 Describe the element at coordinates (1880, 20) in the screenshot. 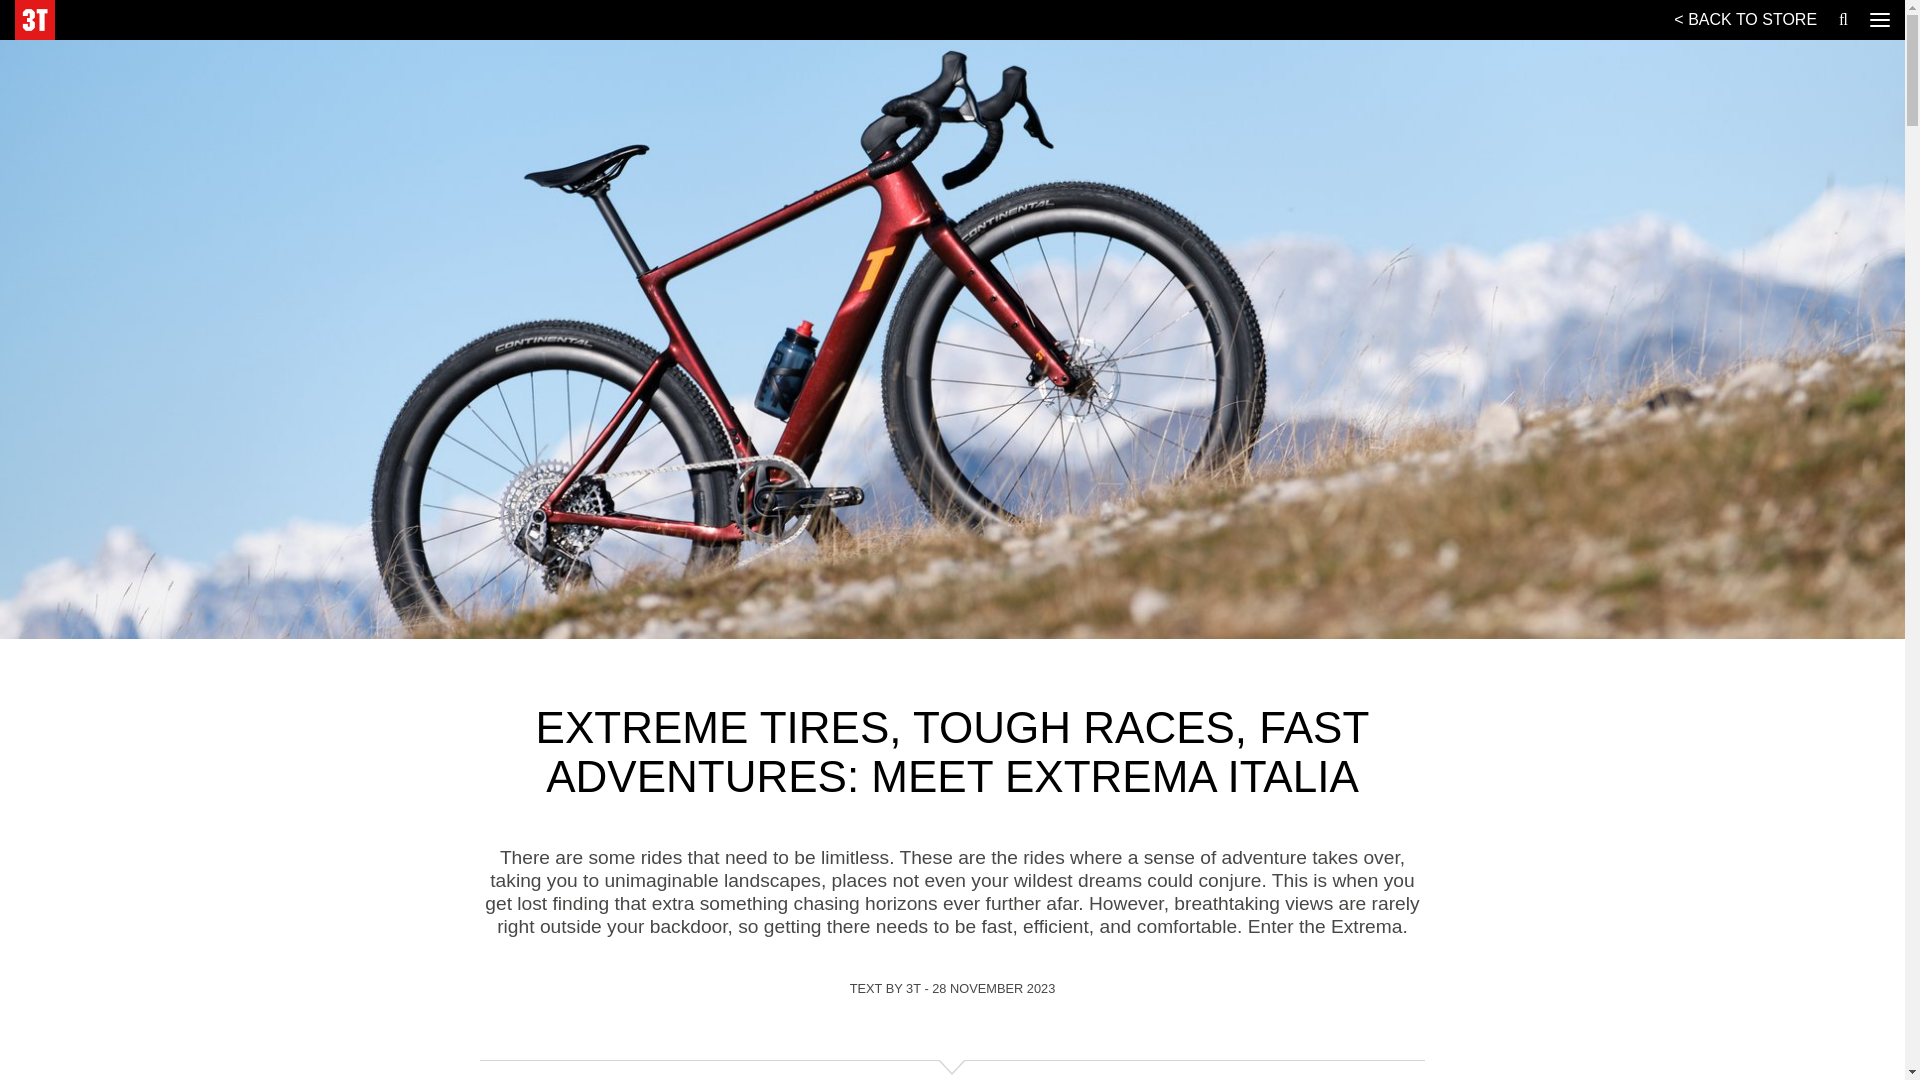

I see `Navigation` at that location.